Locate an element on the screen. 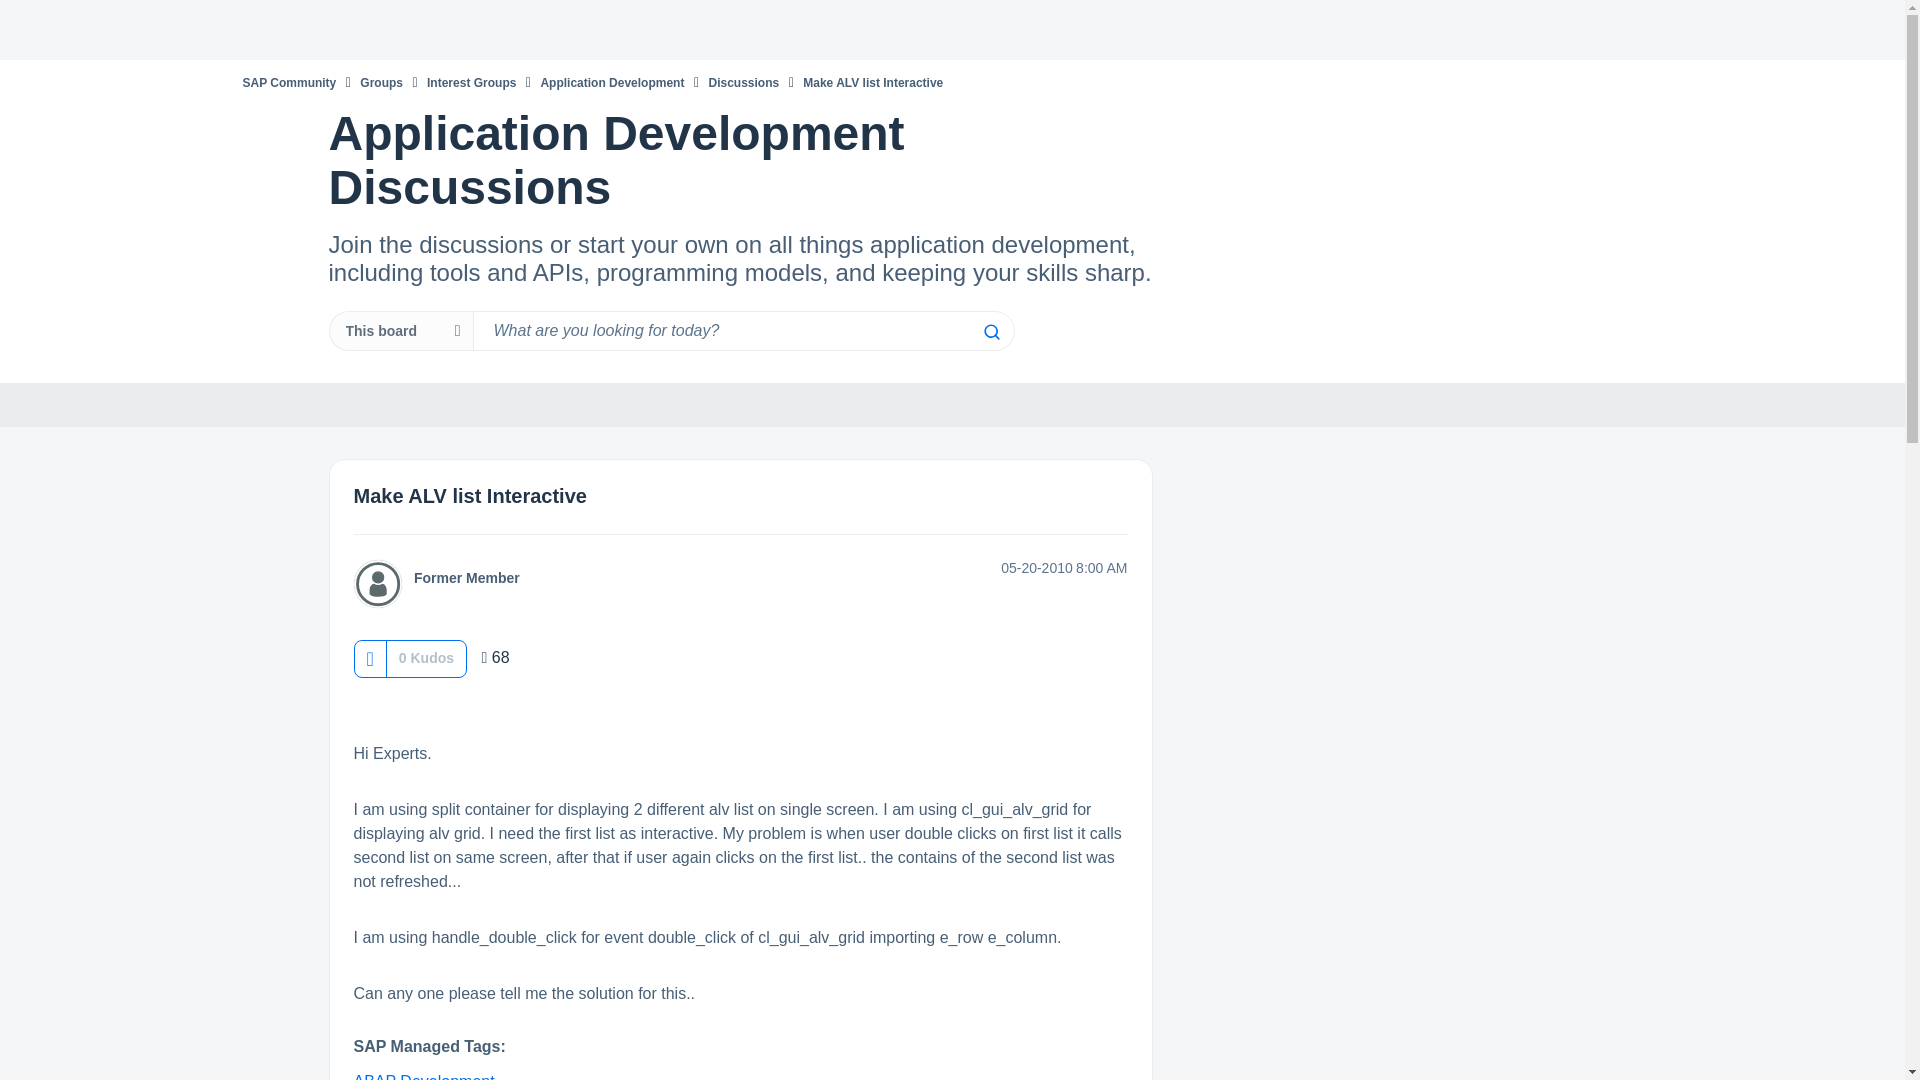 The image size is (1920, 1080). Search Granularity is located at coordinates (400, 331).